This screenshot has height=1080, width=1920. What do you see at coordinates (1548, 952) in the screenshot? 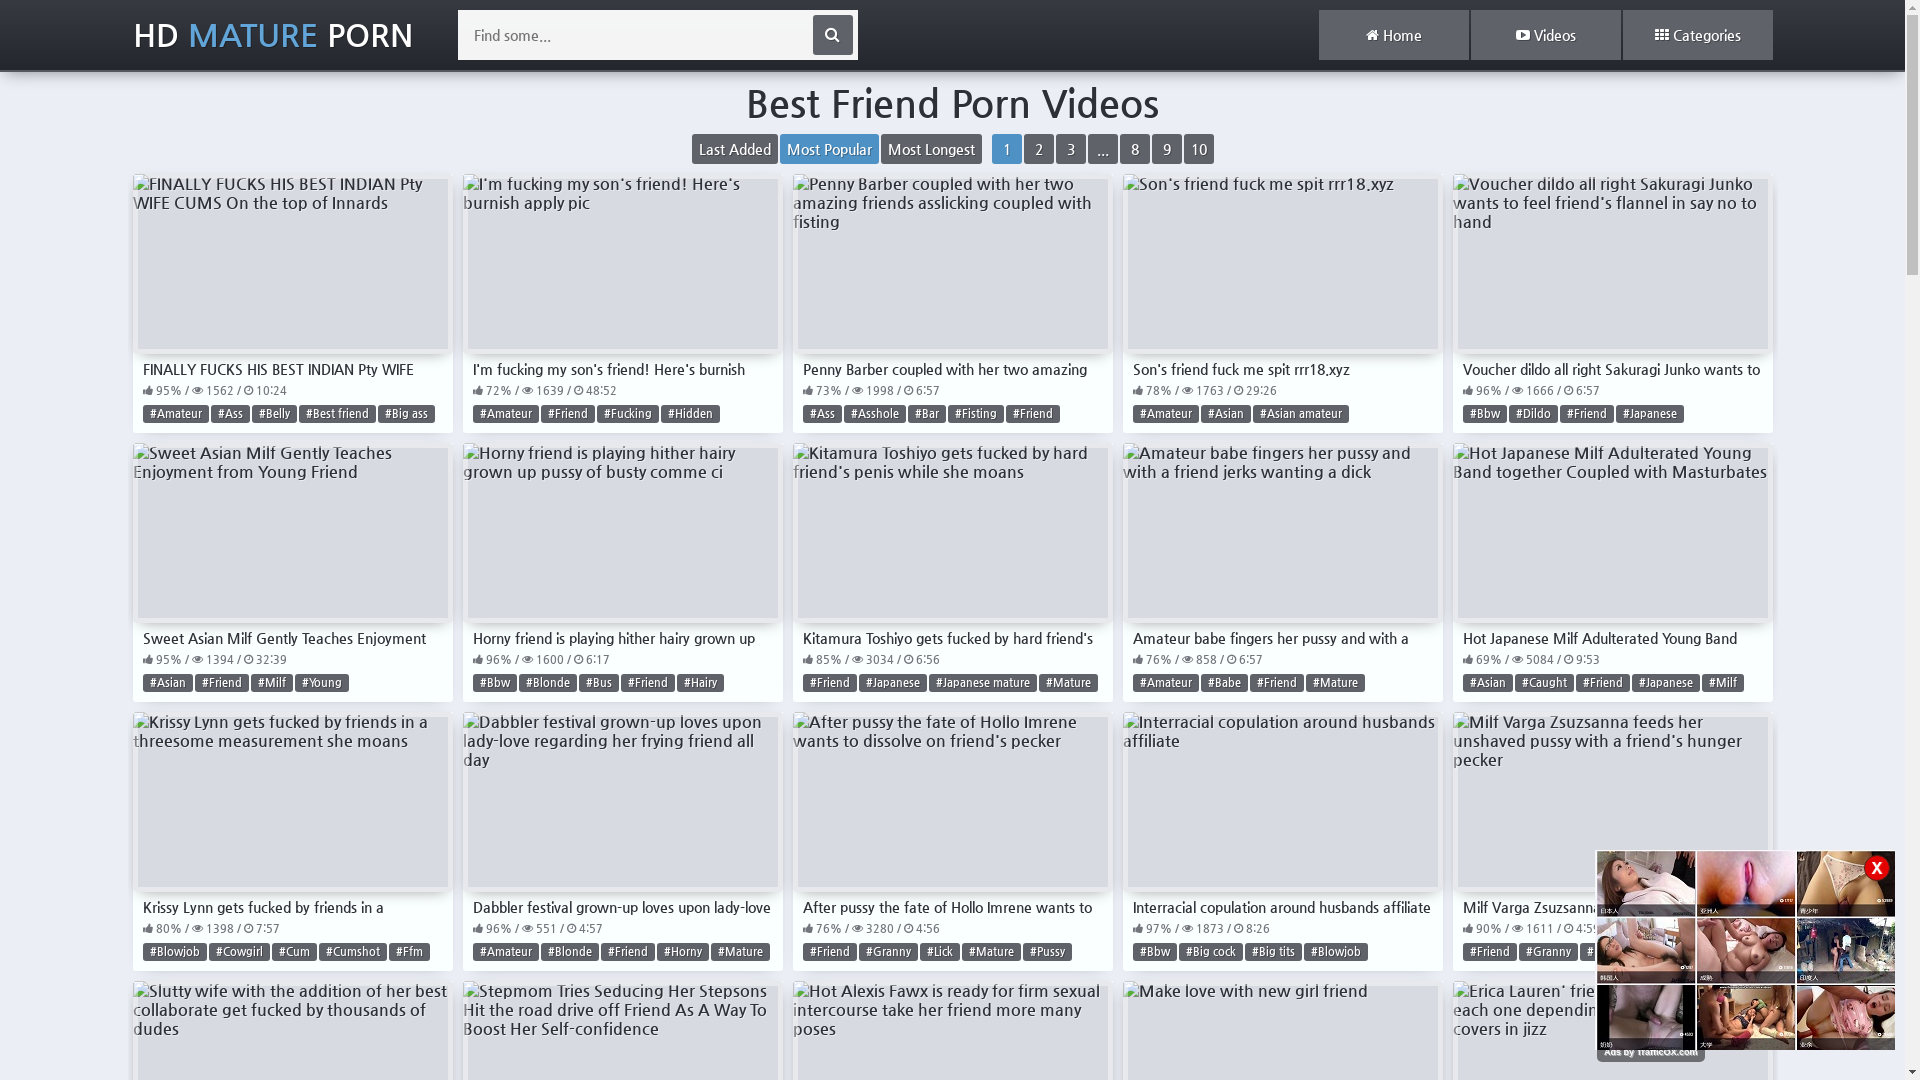
I see `#Granny` at bounding box center [1548, 952].